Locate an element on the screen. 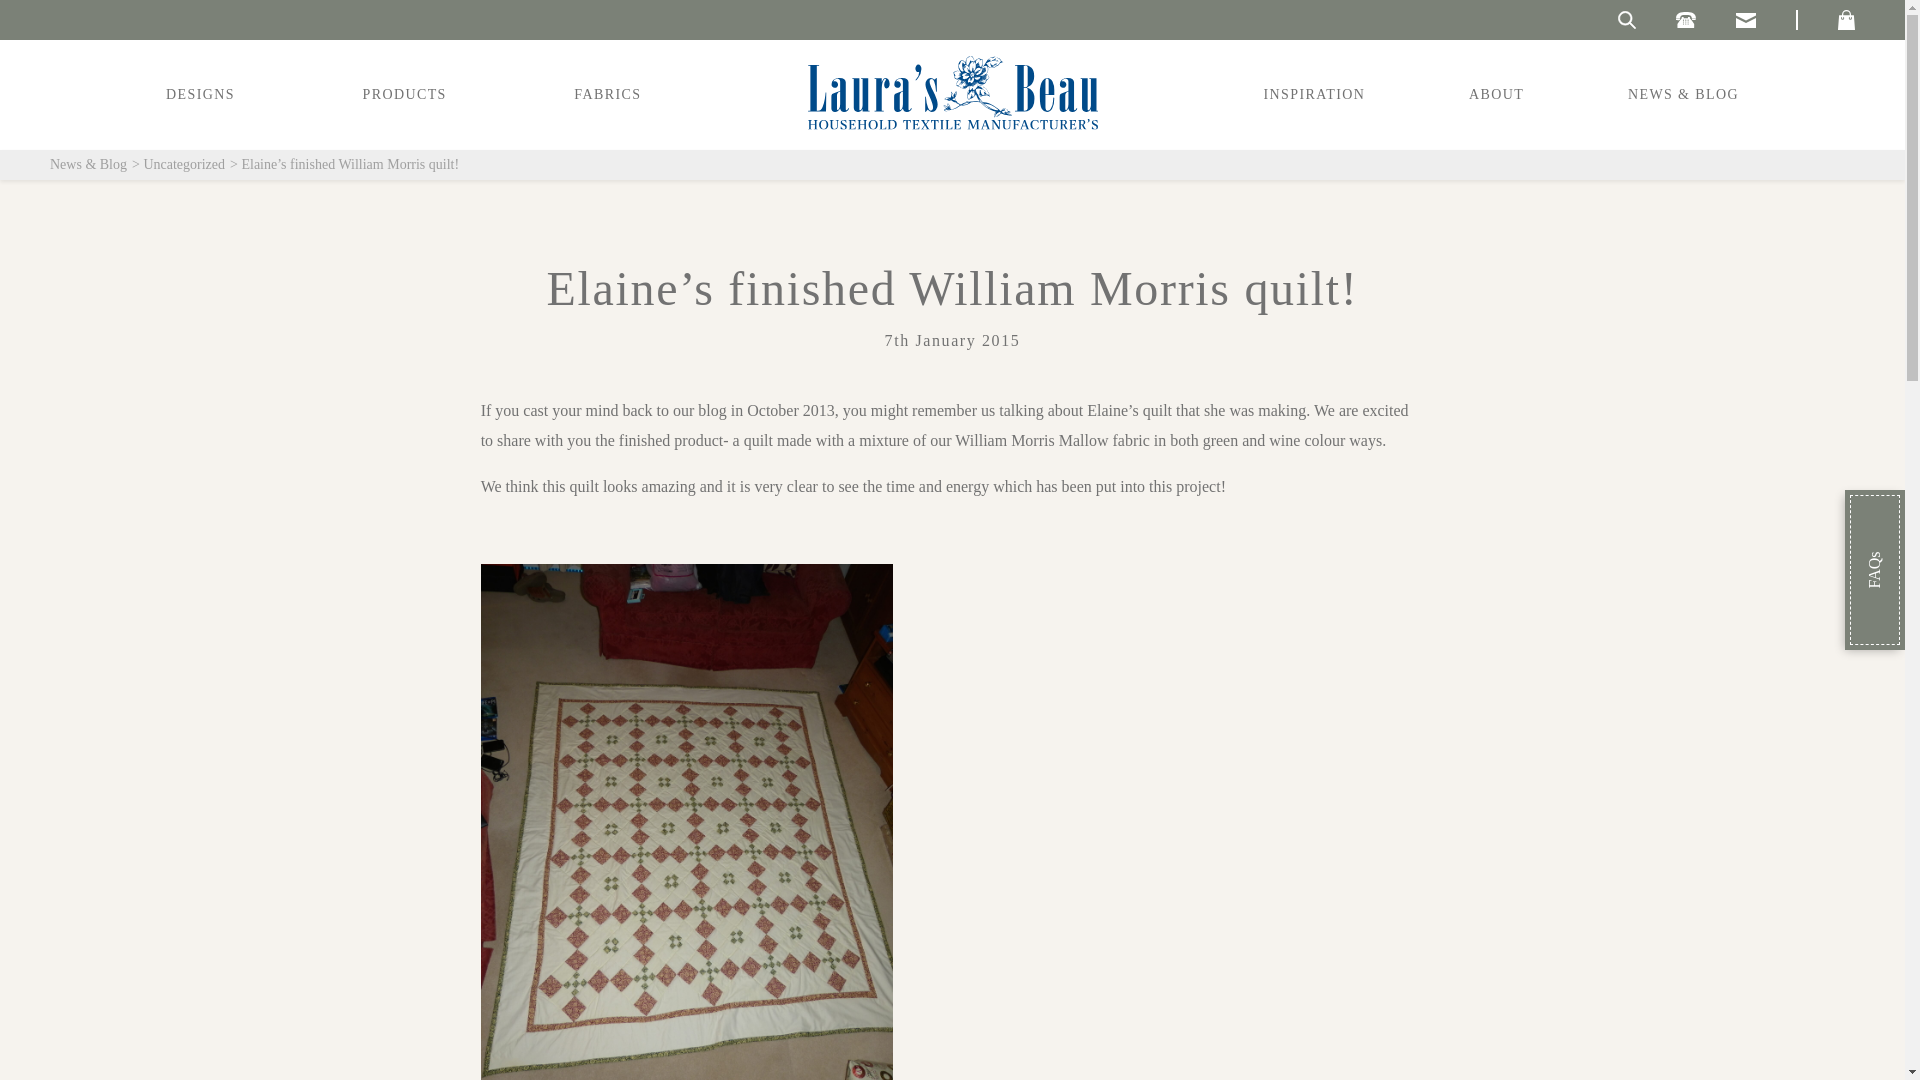 The width and height of the screenshot is (1920, 1080). PRODUCTS is located at coordinates (404, 94).